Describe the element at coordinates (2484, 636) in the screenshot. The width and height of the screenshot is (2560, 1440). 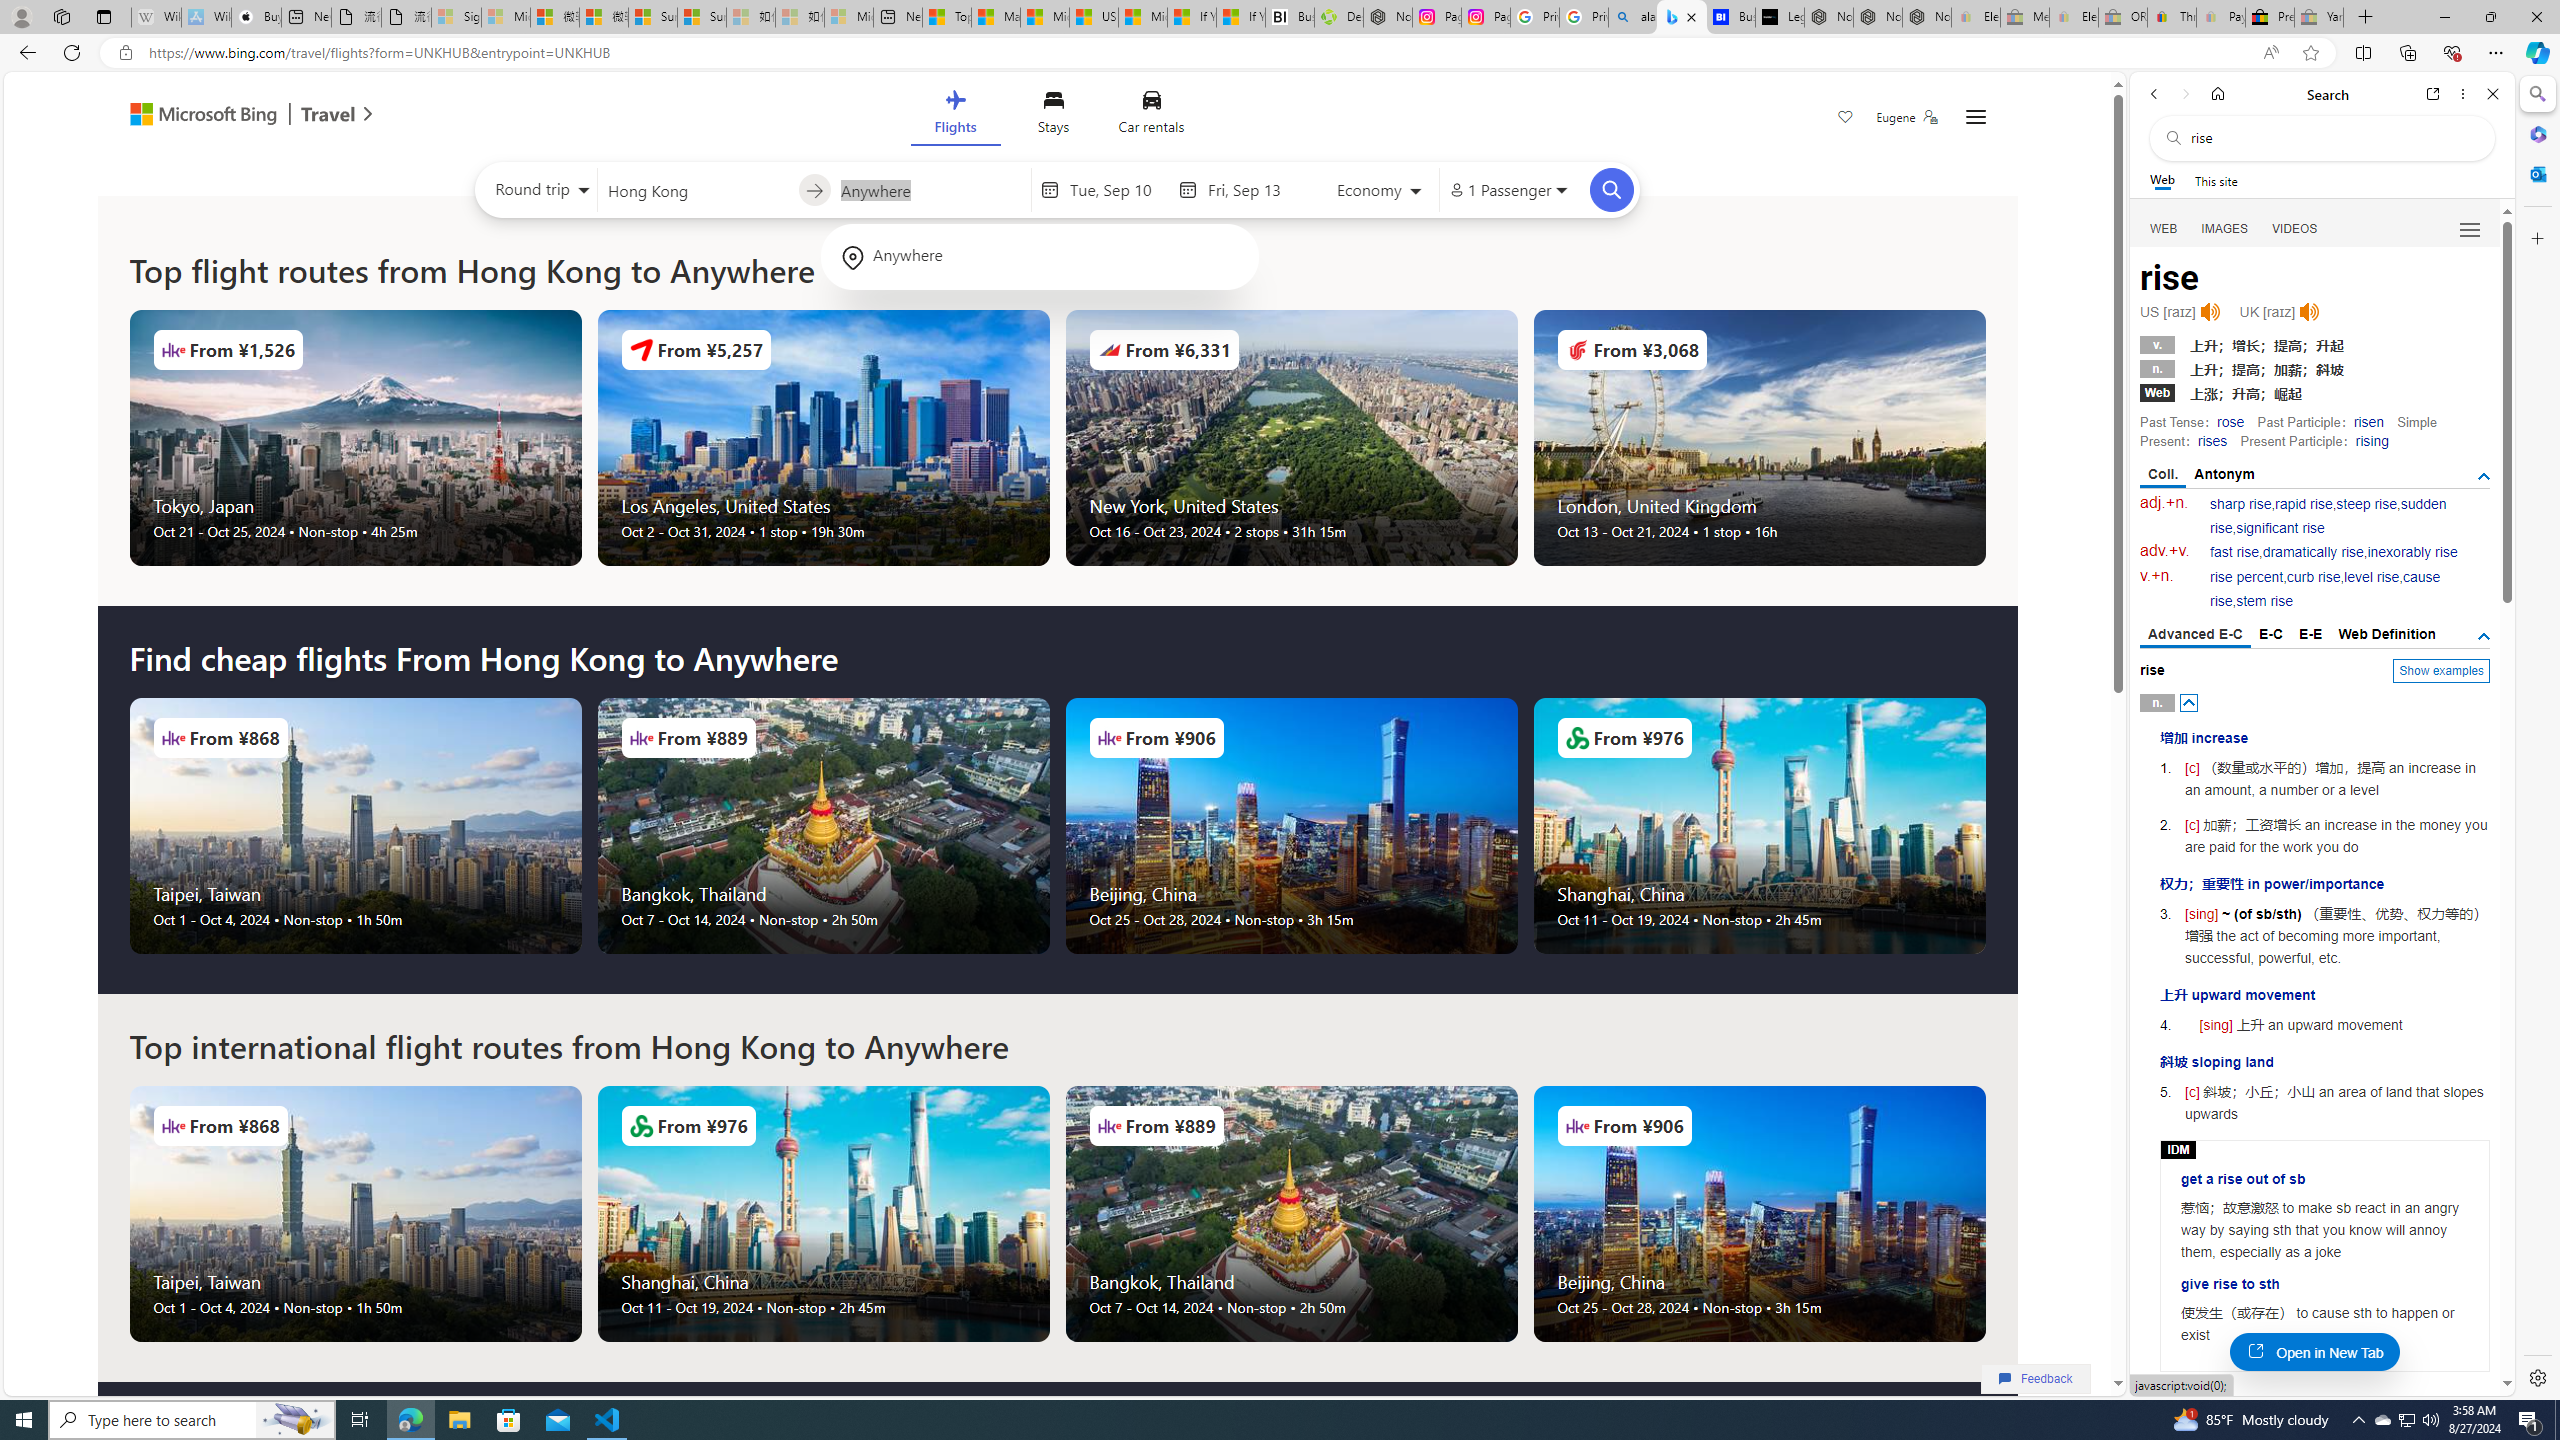
I see `AutomationID: tgdef` at that location.